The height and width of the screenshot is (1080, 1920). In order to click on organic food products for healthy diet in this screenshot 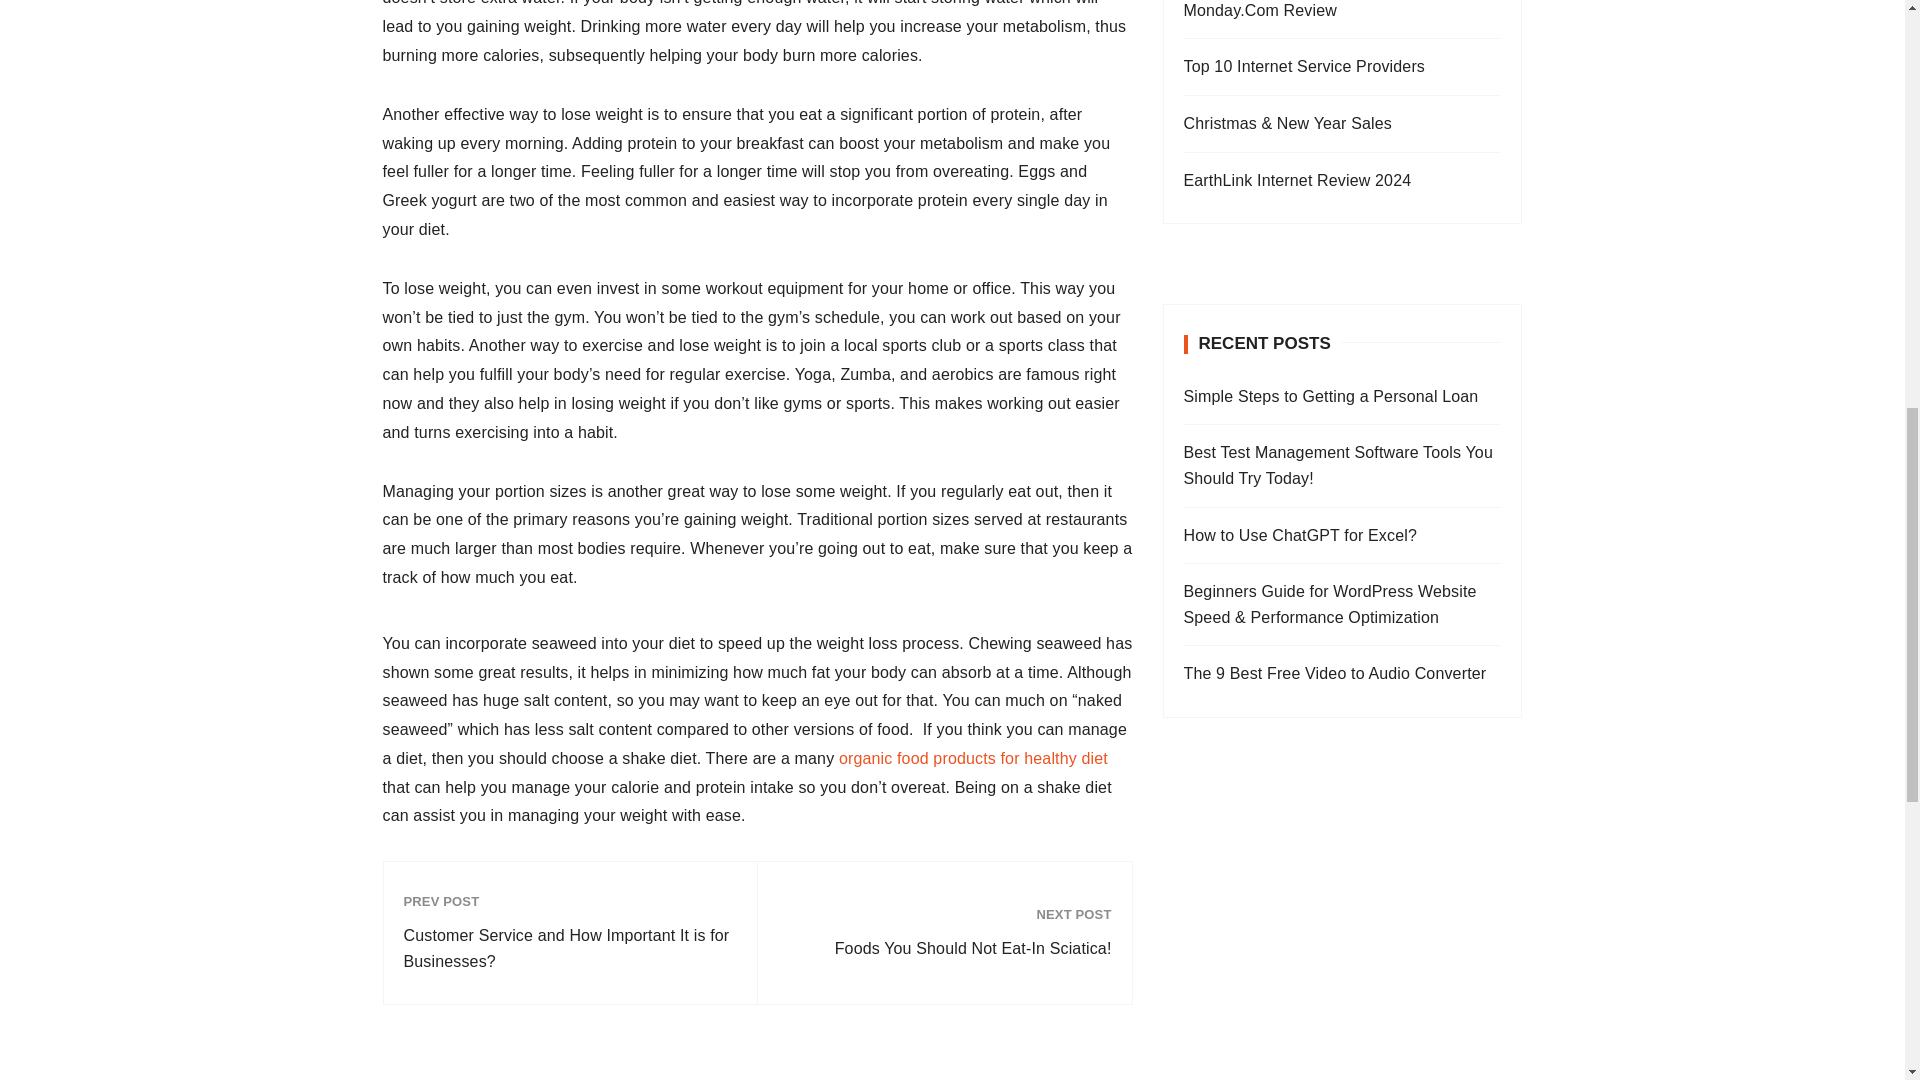, I will do `click(973, 758)`.